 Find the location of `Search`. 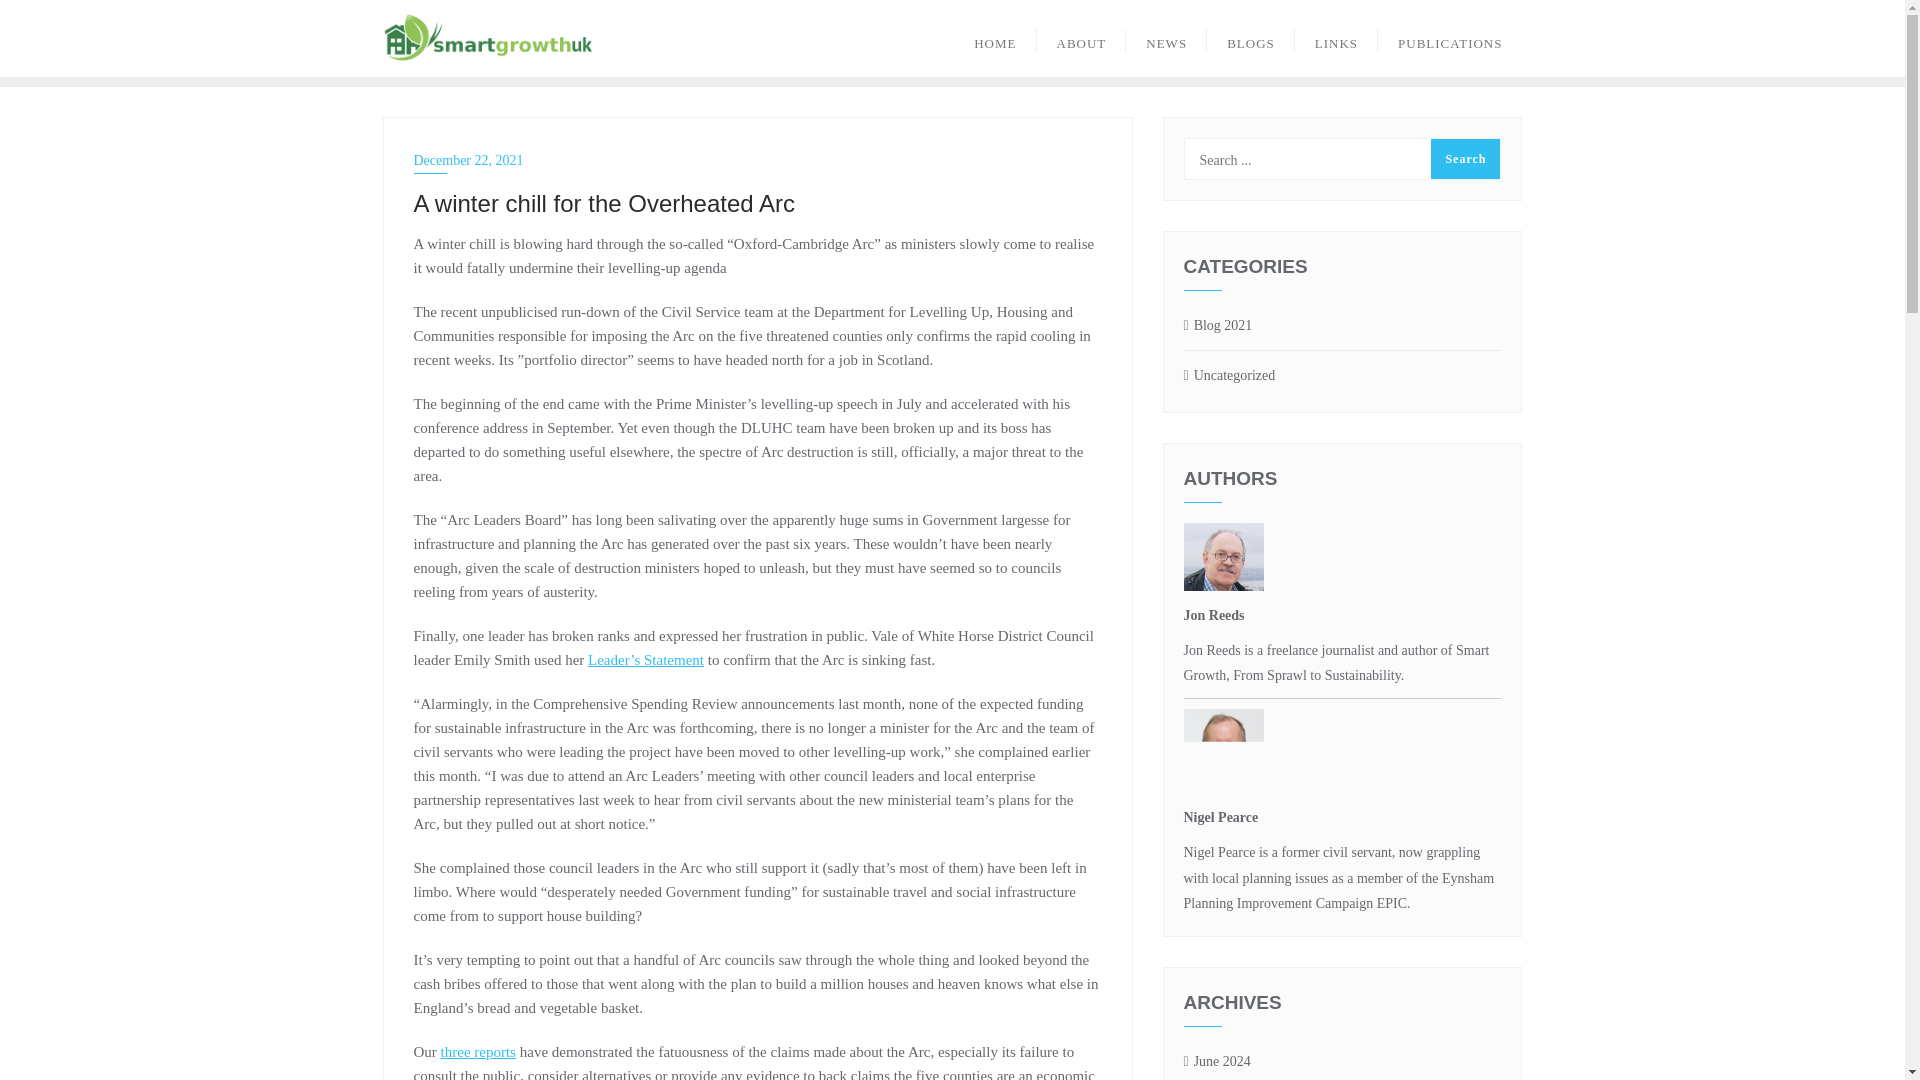

Search is located at coordinates (1464, 159).